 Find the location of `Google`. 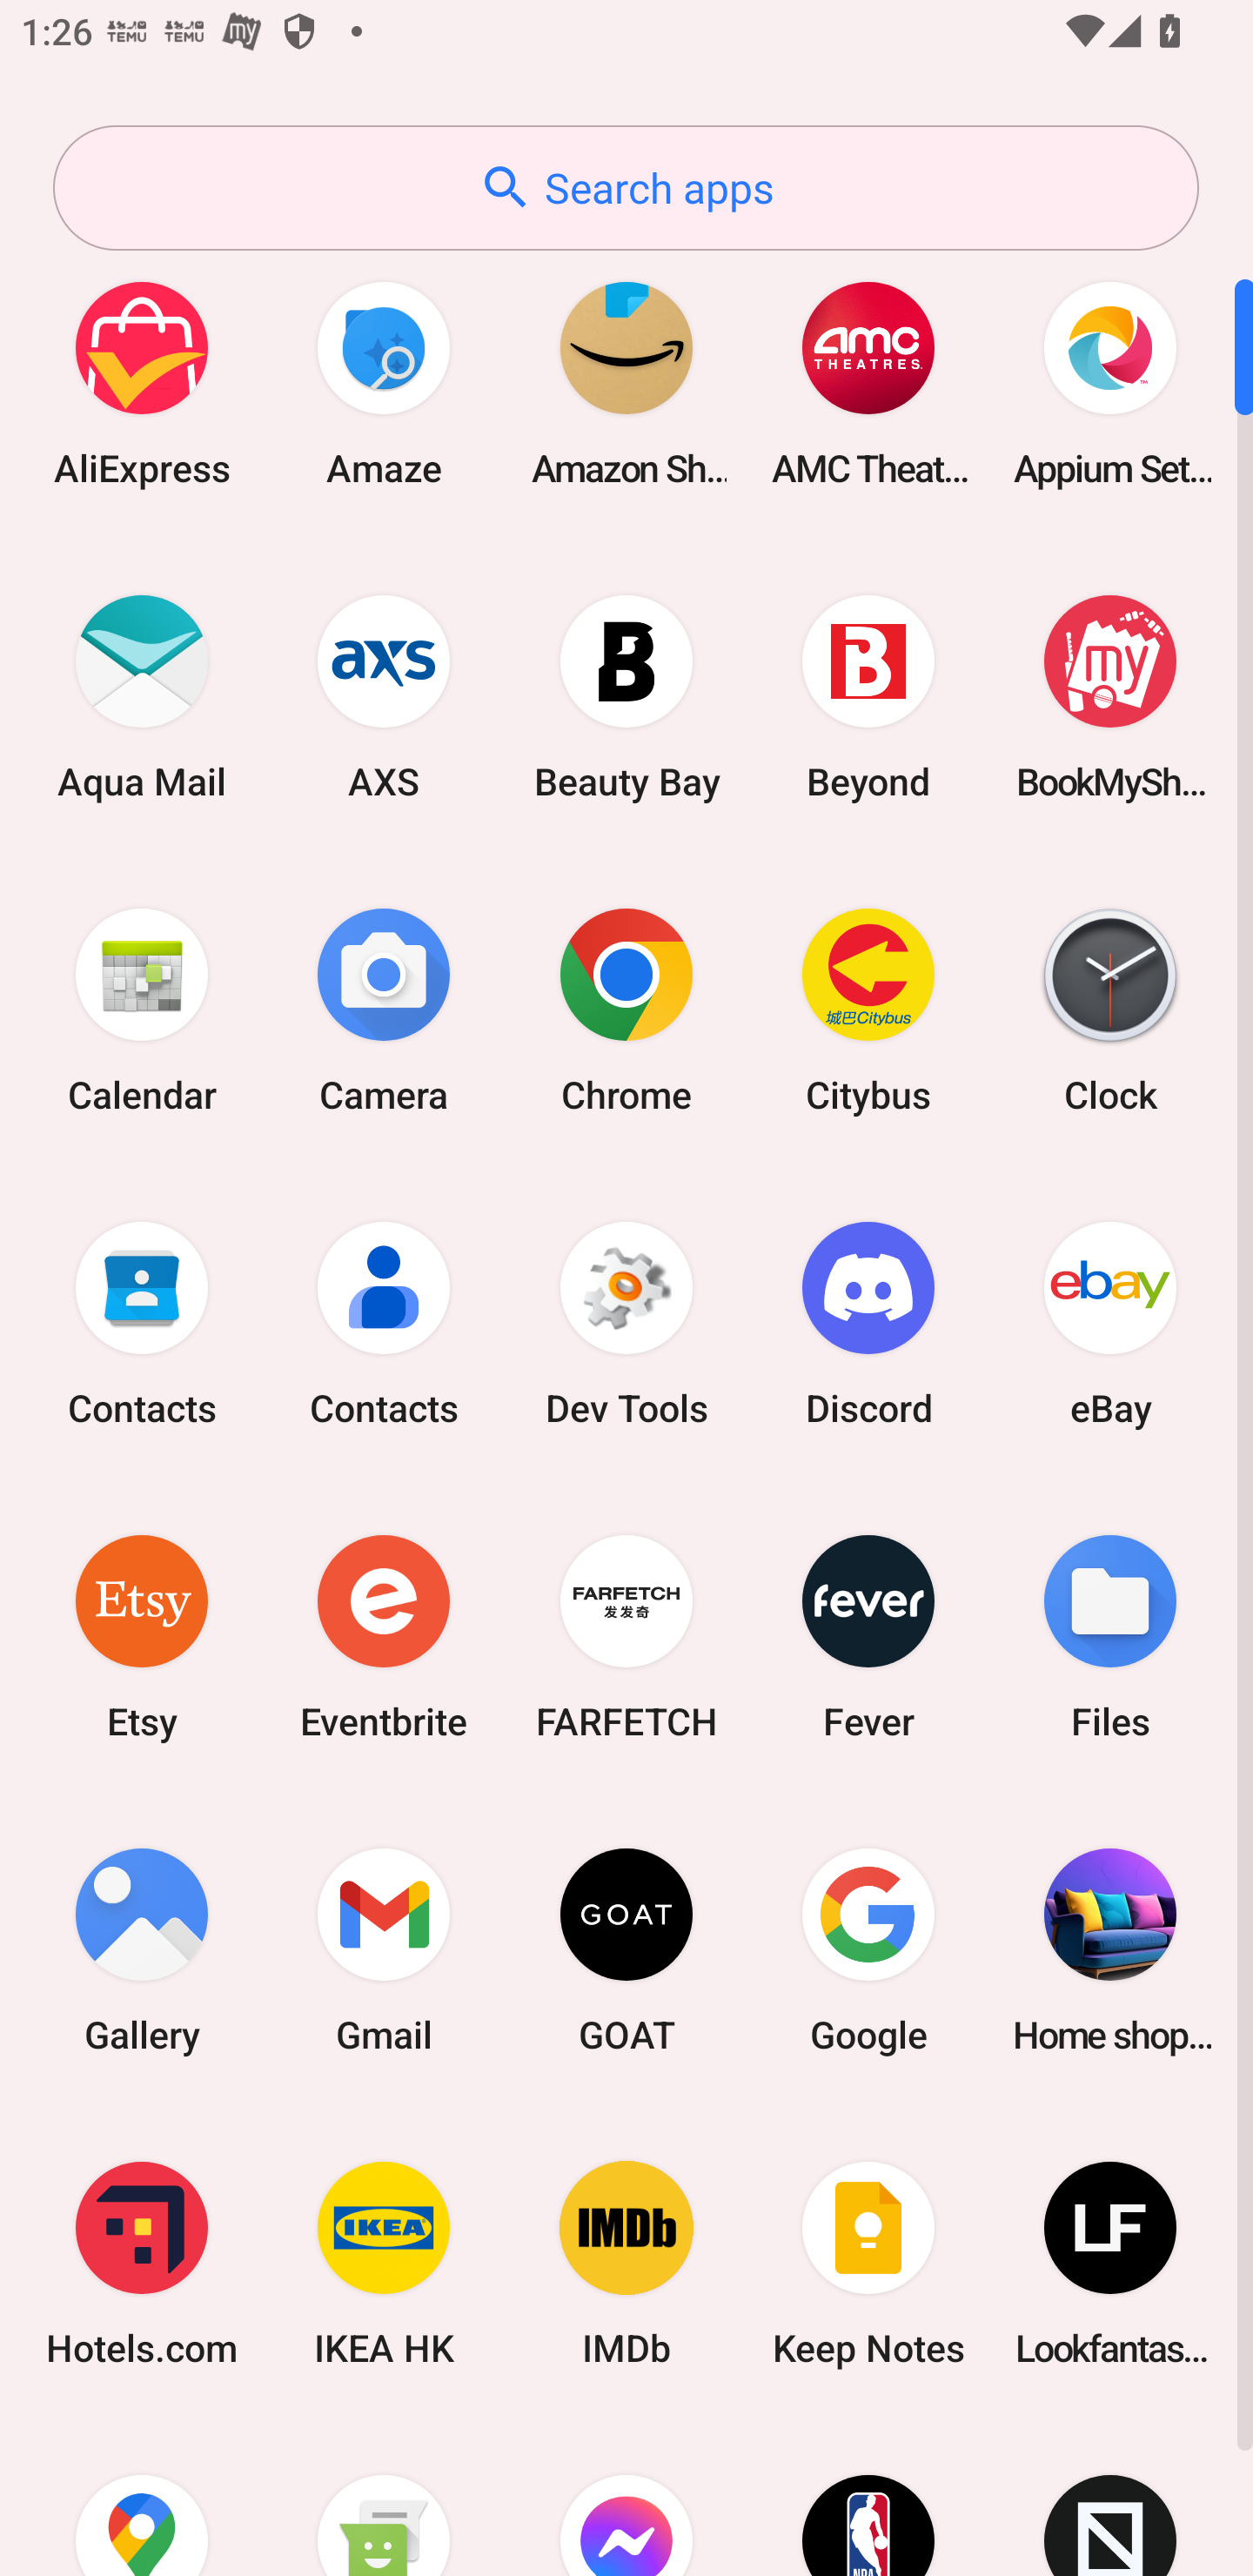

Google is located at coordinates (868, 1949).